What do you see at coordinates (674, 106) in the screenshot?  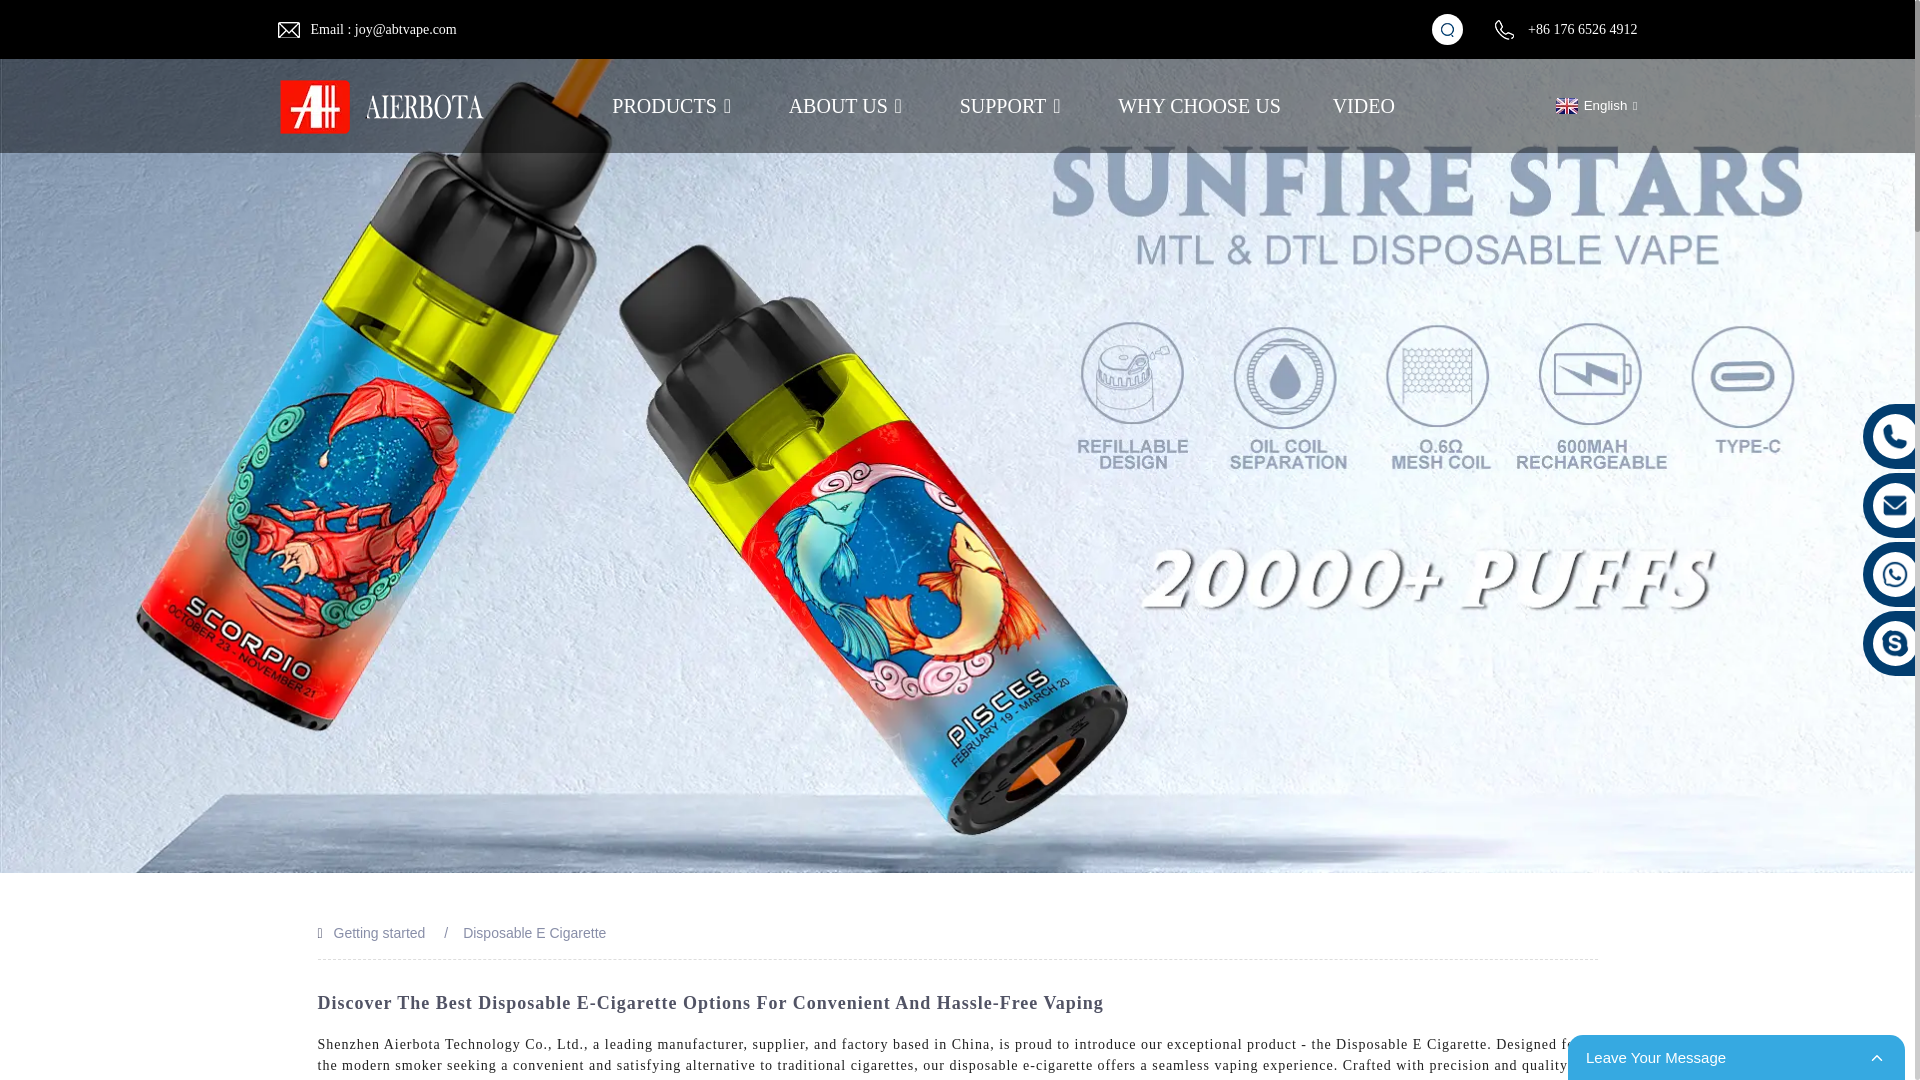 I see `PRODUCTS` at bounding box center [674, 106].